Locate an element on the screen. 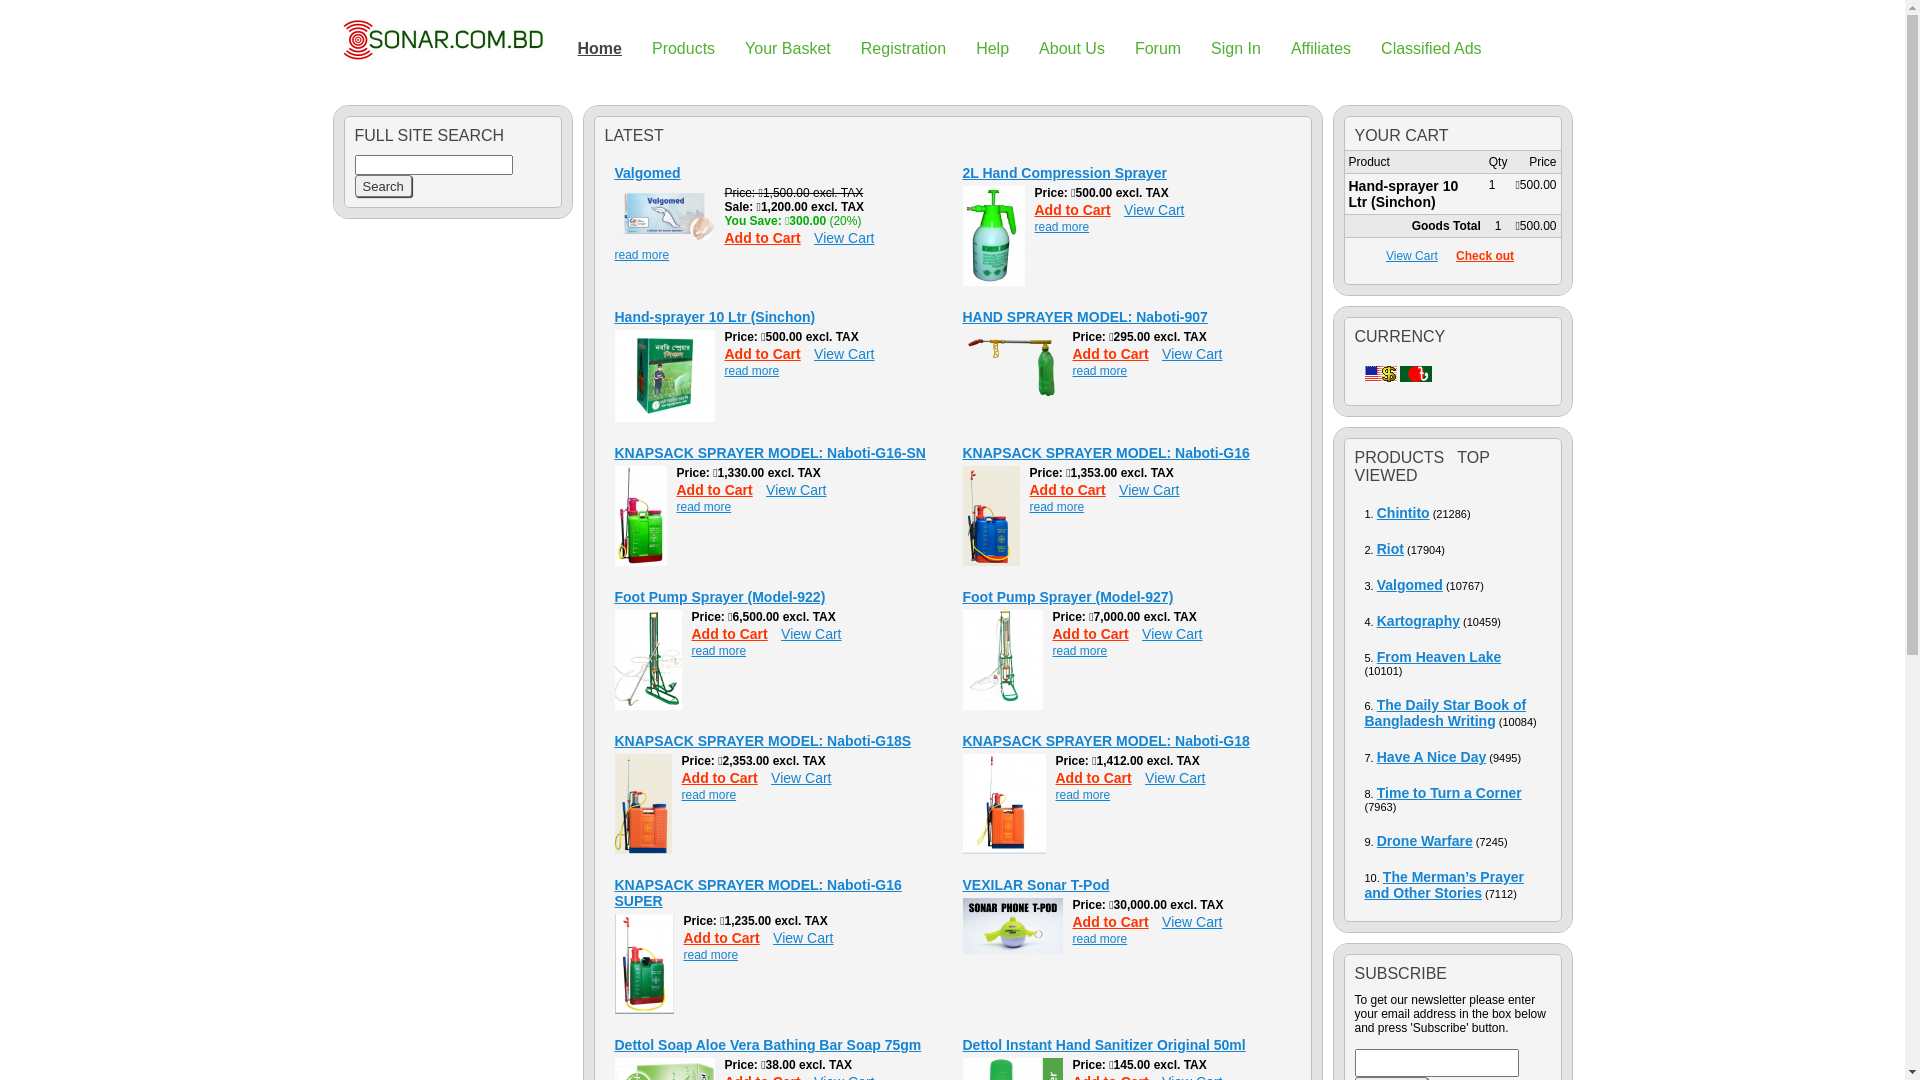 The height and width of the screenshot is (1080, 1920). Affiliates is located at coordinates (1321, 50).